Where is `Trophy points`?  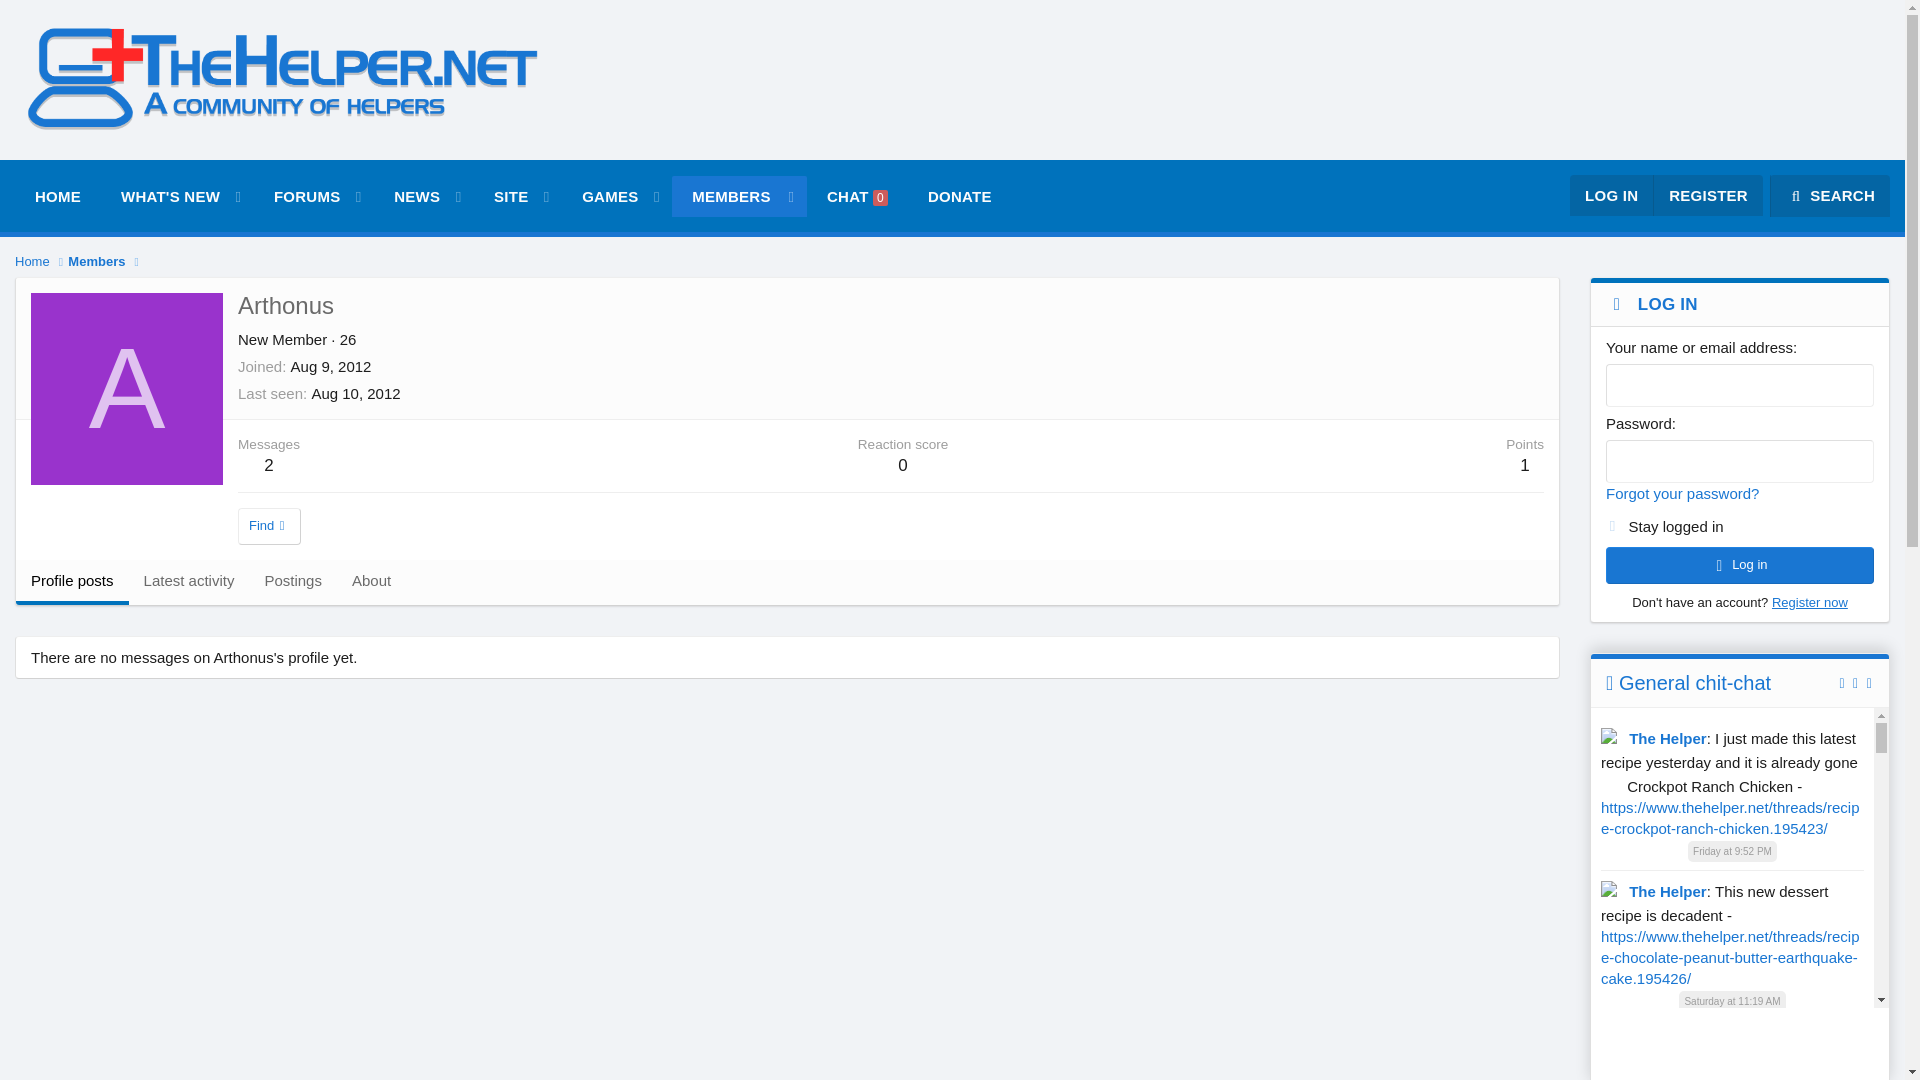
Trophy points is located at coordinates (1732, 1001).